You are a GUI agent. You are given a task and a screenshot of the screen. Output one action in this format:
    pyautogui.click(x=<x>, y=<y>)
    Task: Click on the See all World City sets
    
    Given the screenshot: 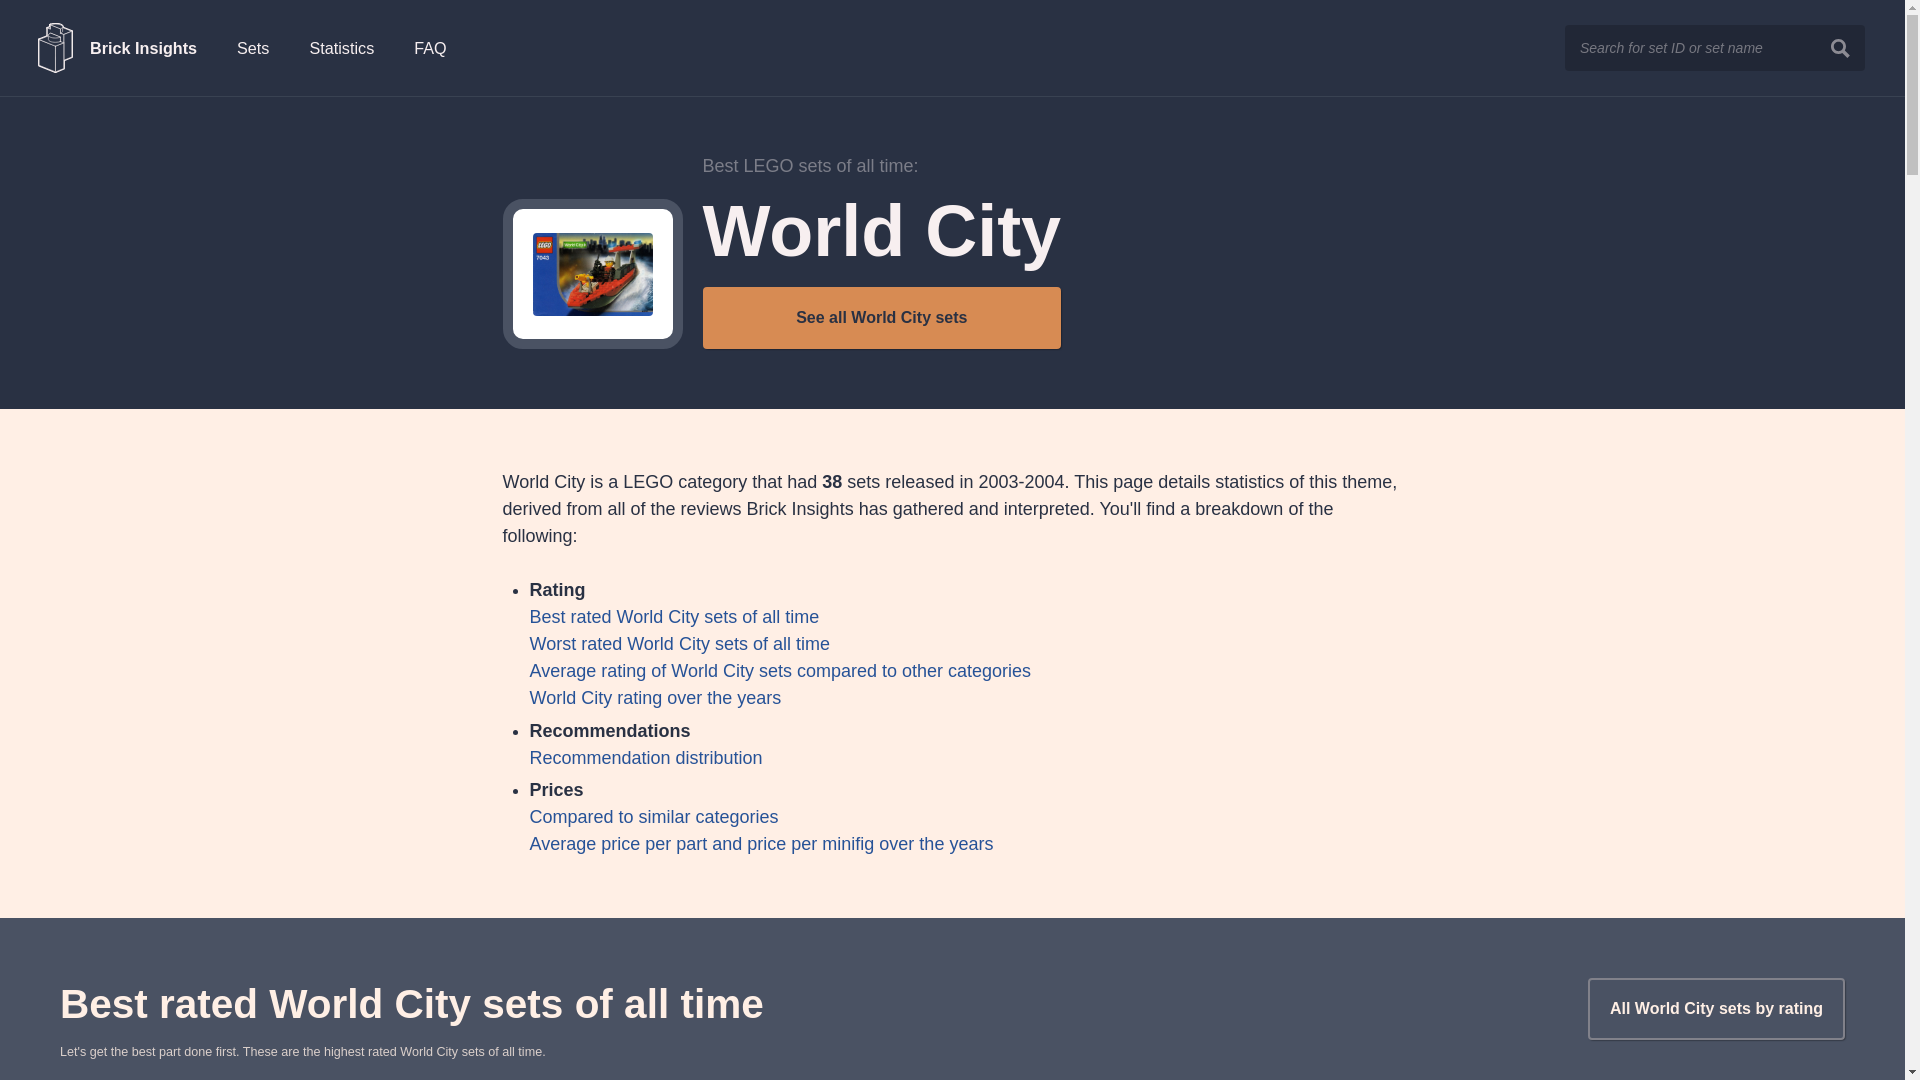 What is the action you would take?
    pyautogui.click(x=882, y=318)
    